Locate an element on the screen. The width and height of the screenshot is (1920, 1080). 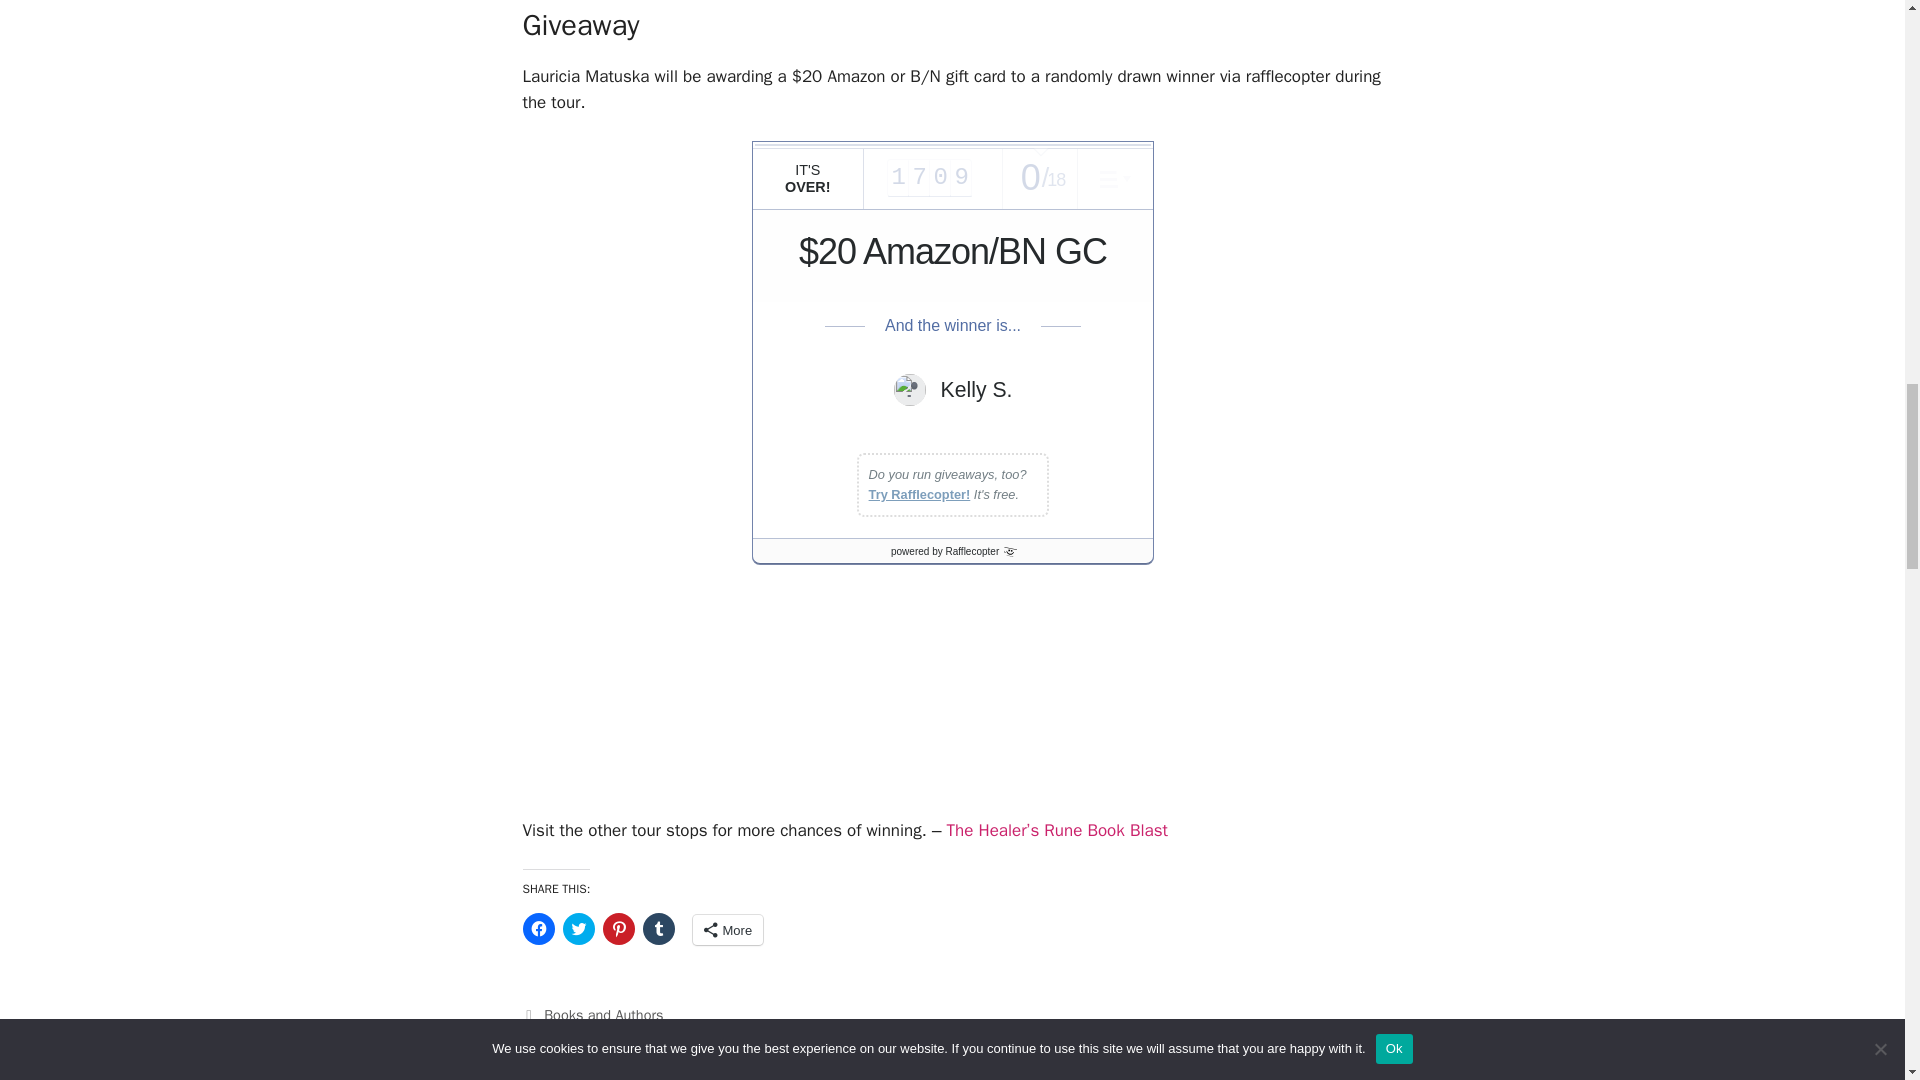
Books and Authors is located at coordinates (602, 1014).